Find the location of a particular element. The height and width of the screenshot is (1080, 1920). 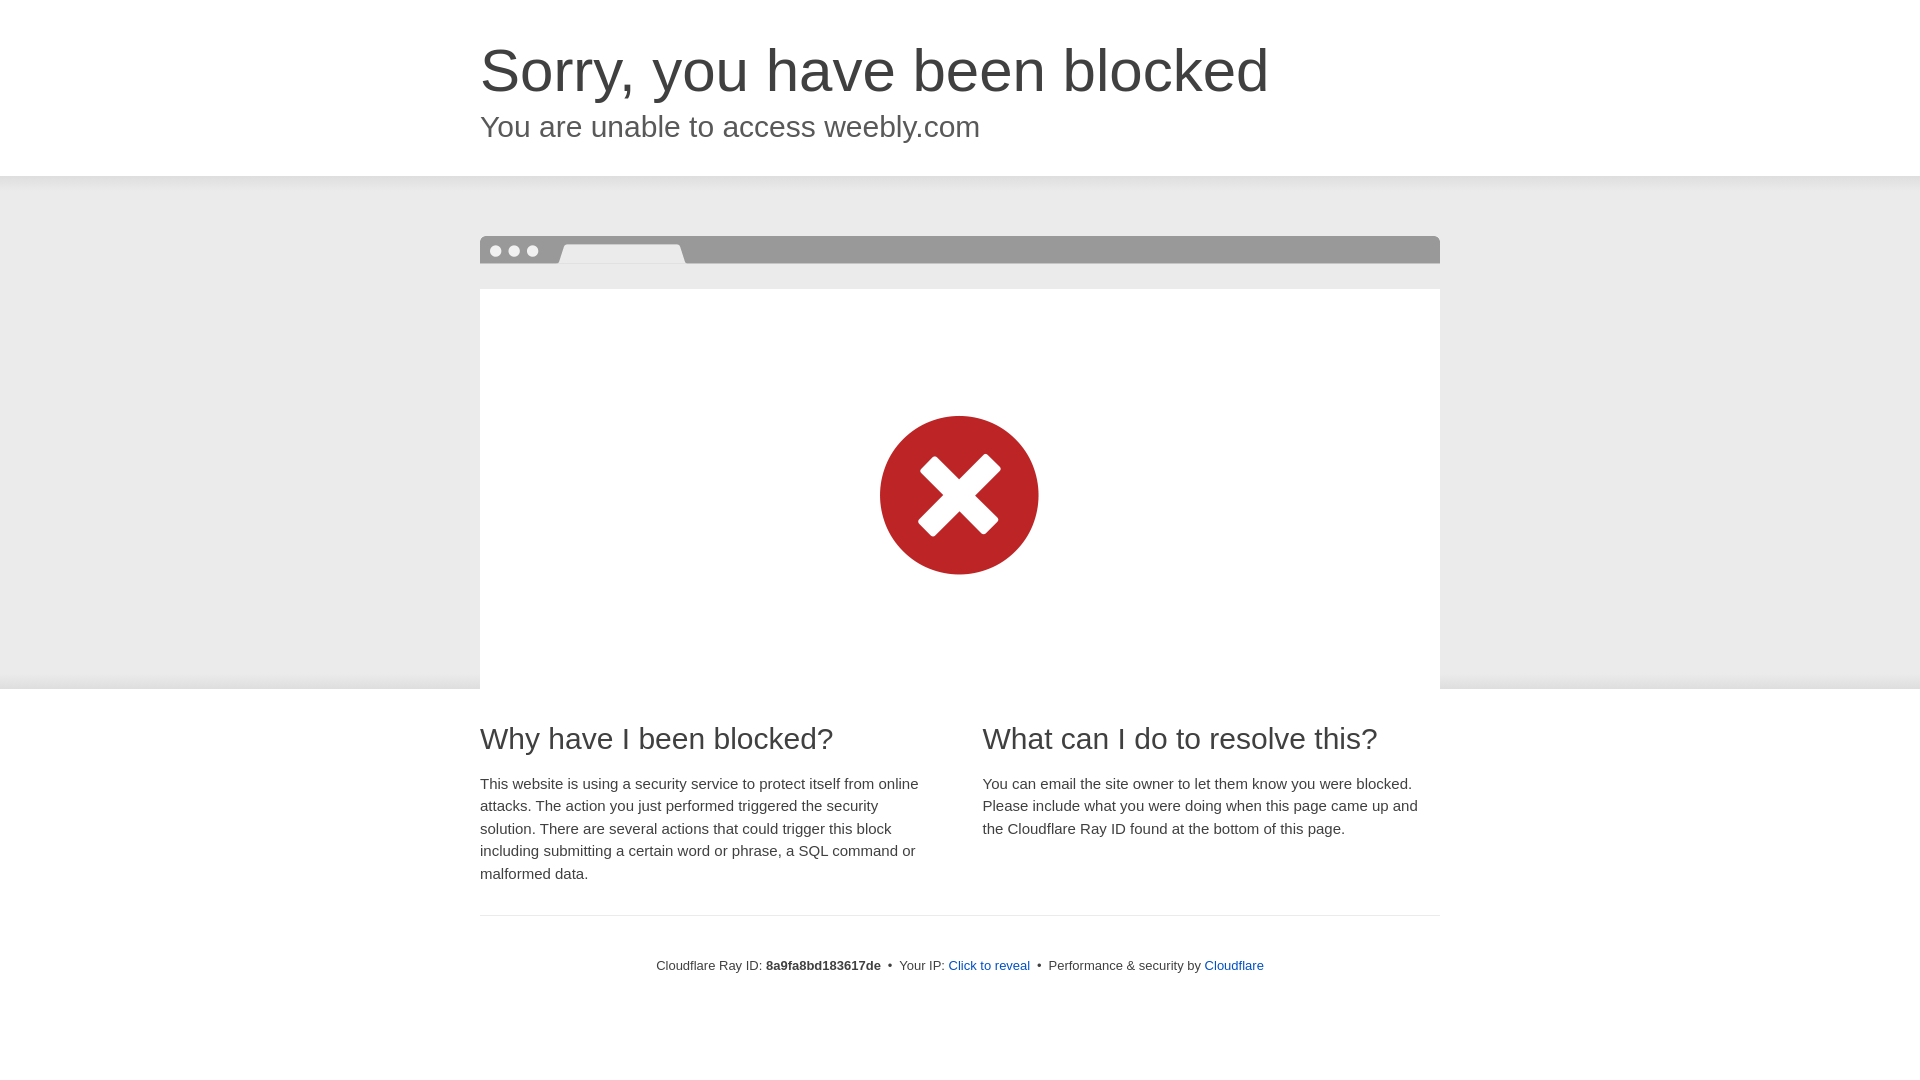

Cloudflare is located at coordinates (1234, 965).